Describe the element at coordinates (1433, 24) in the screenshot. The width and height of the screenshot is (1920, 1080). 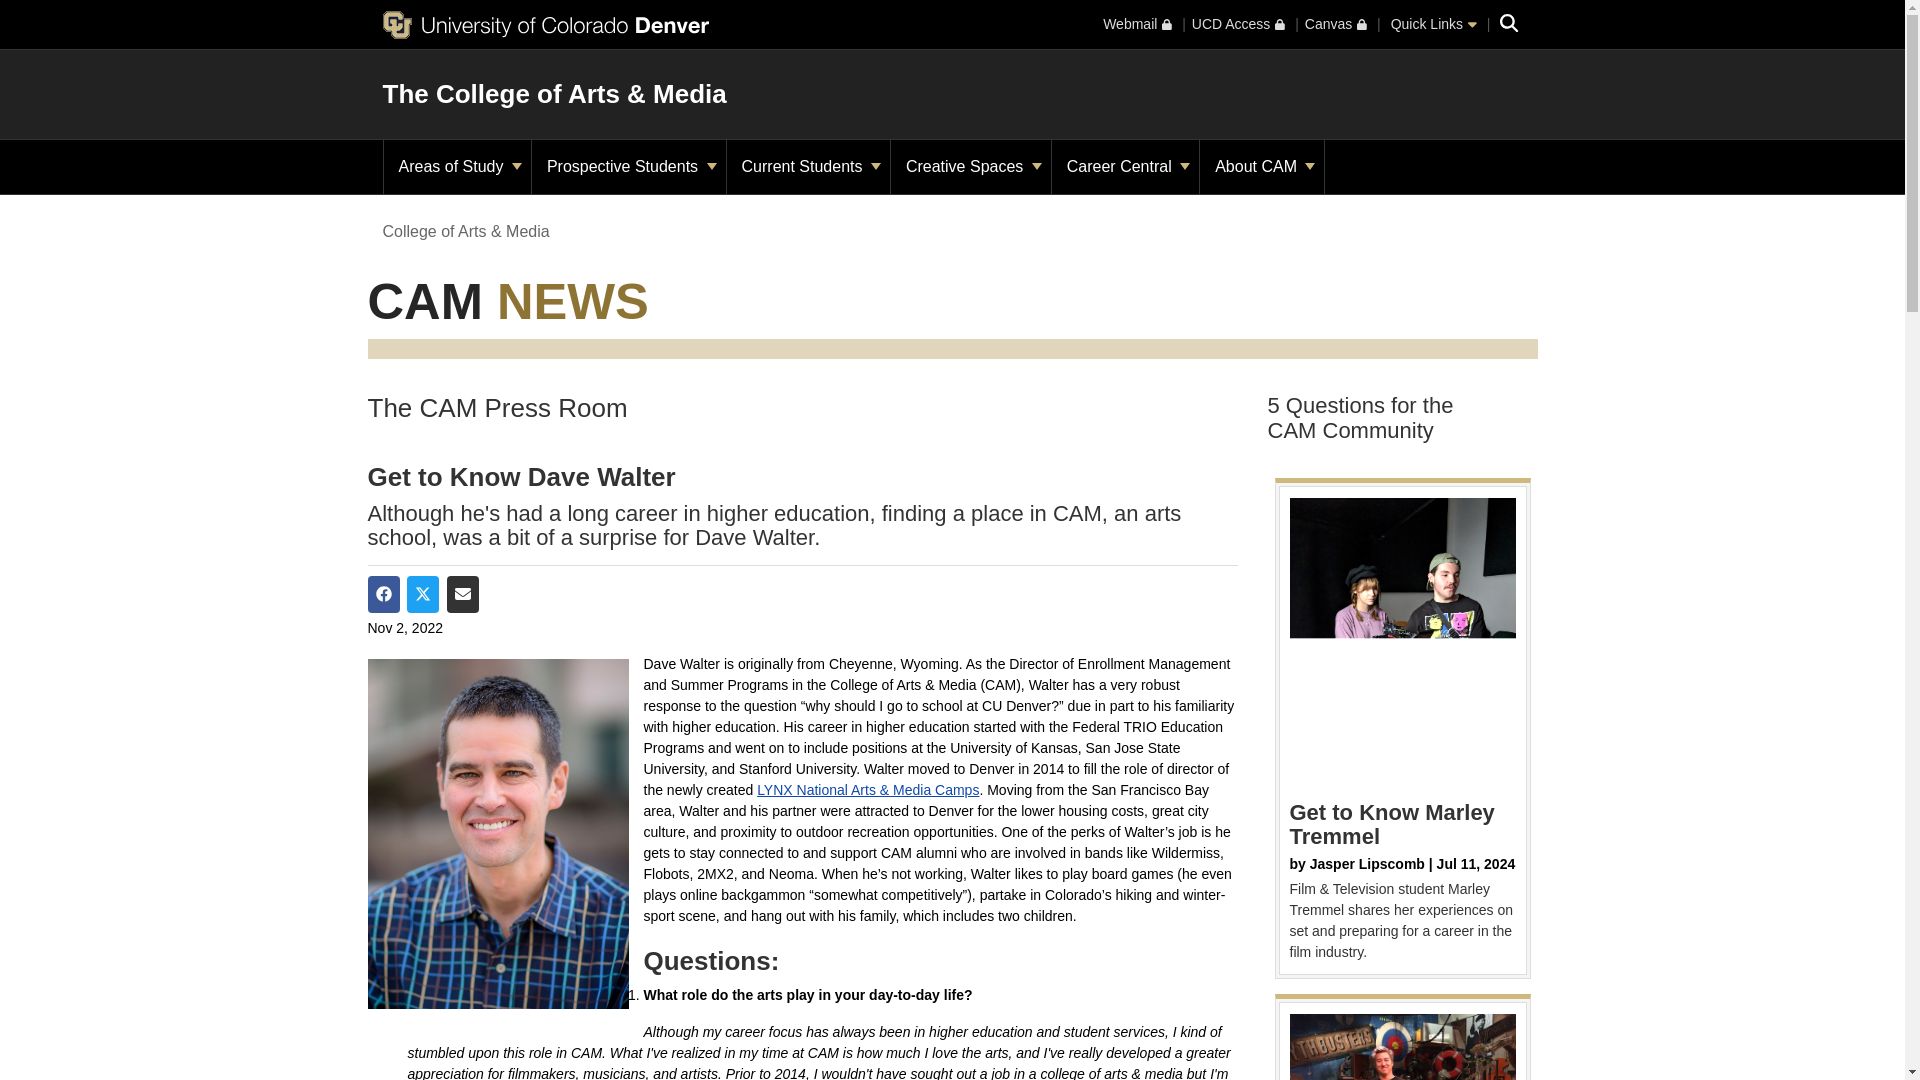
I see `Quick Links` at that location.